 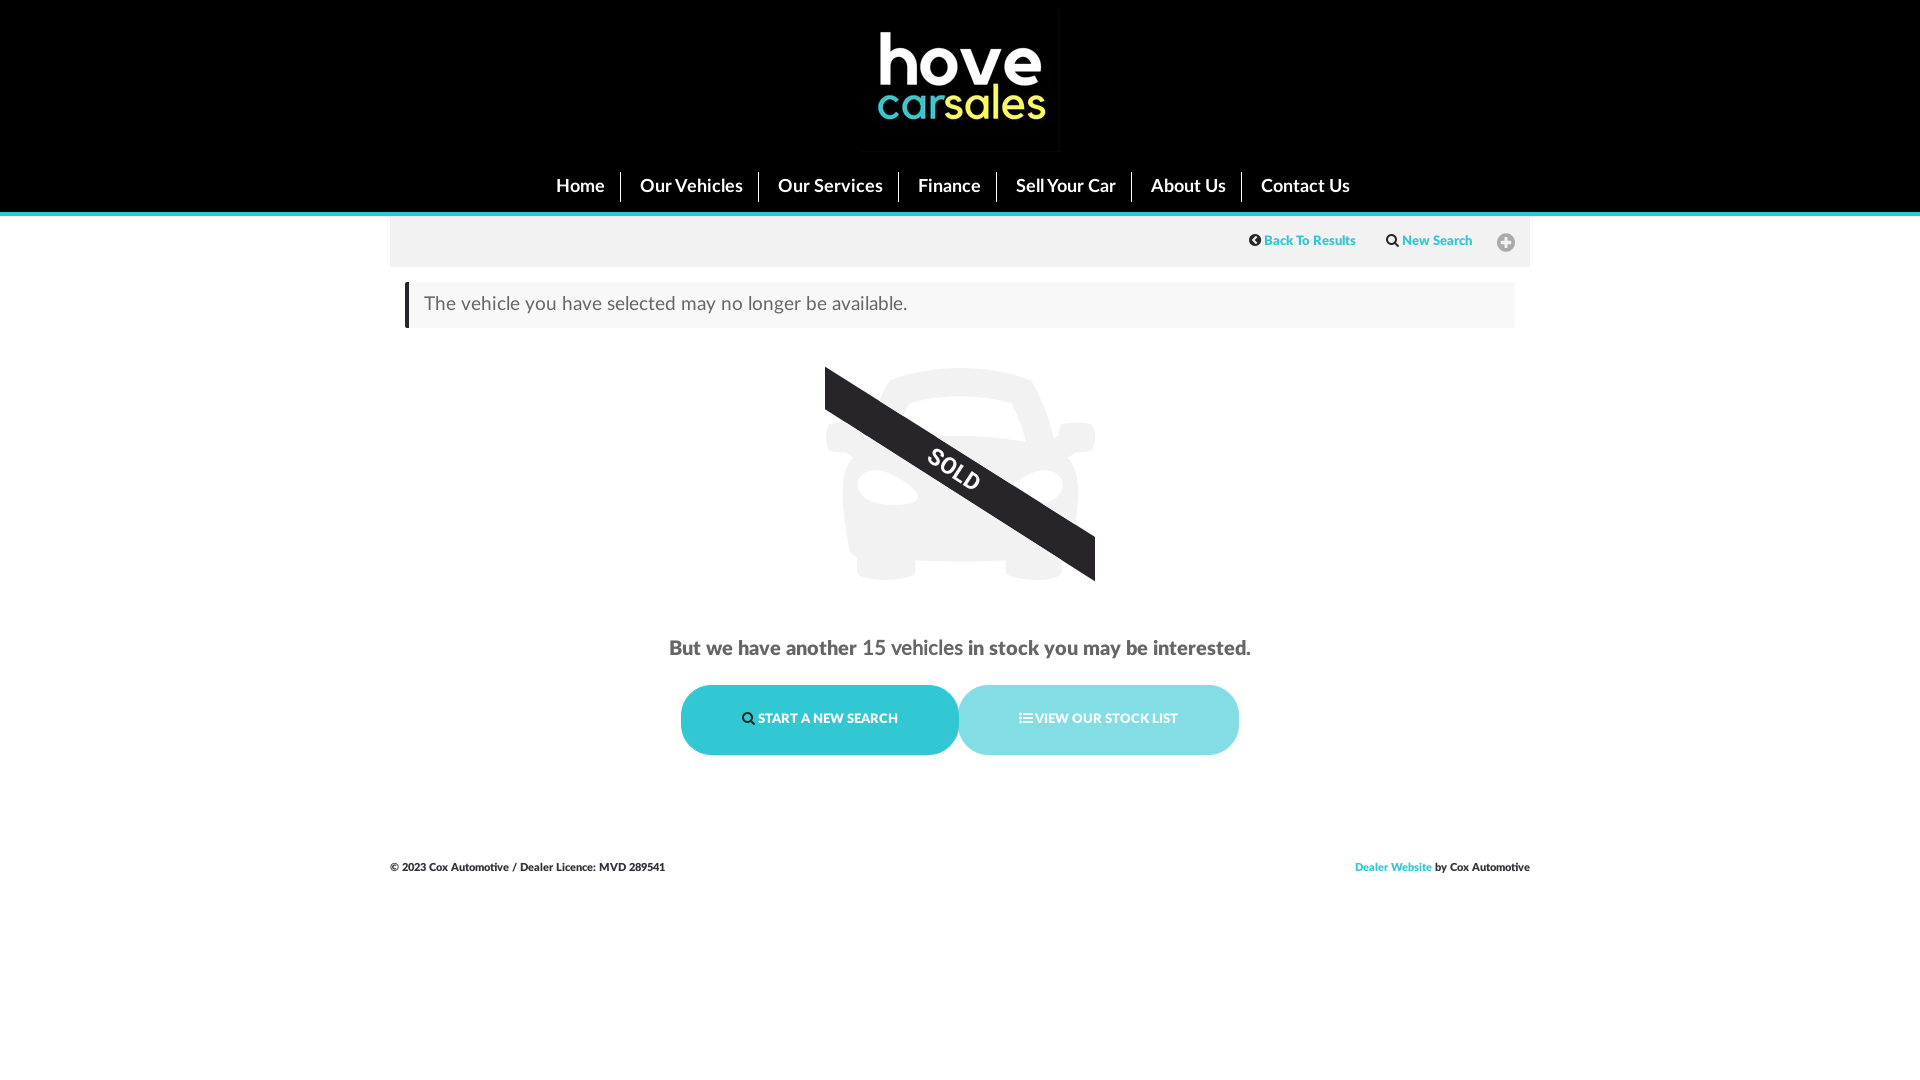 I want to click on Finance, so click(x=948, y=187).